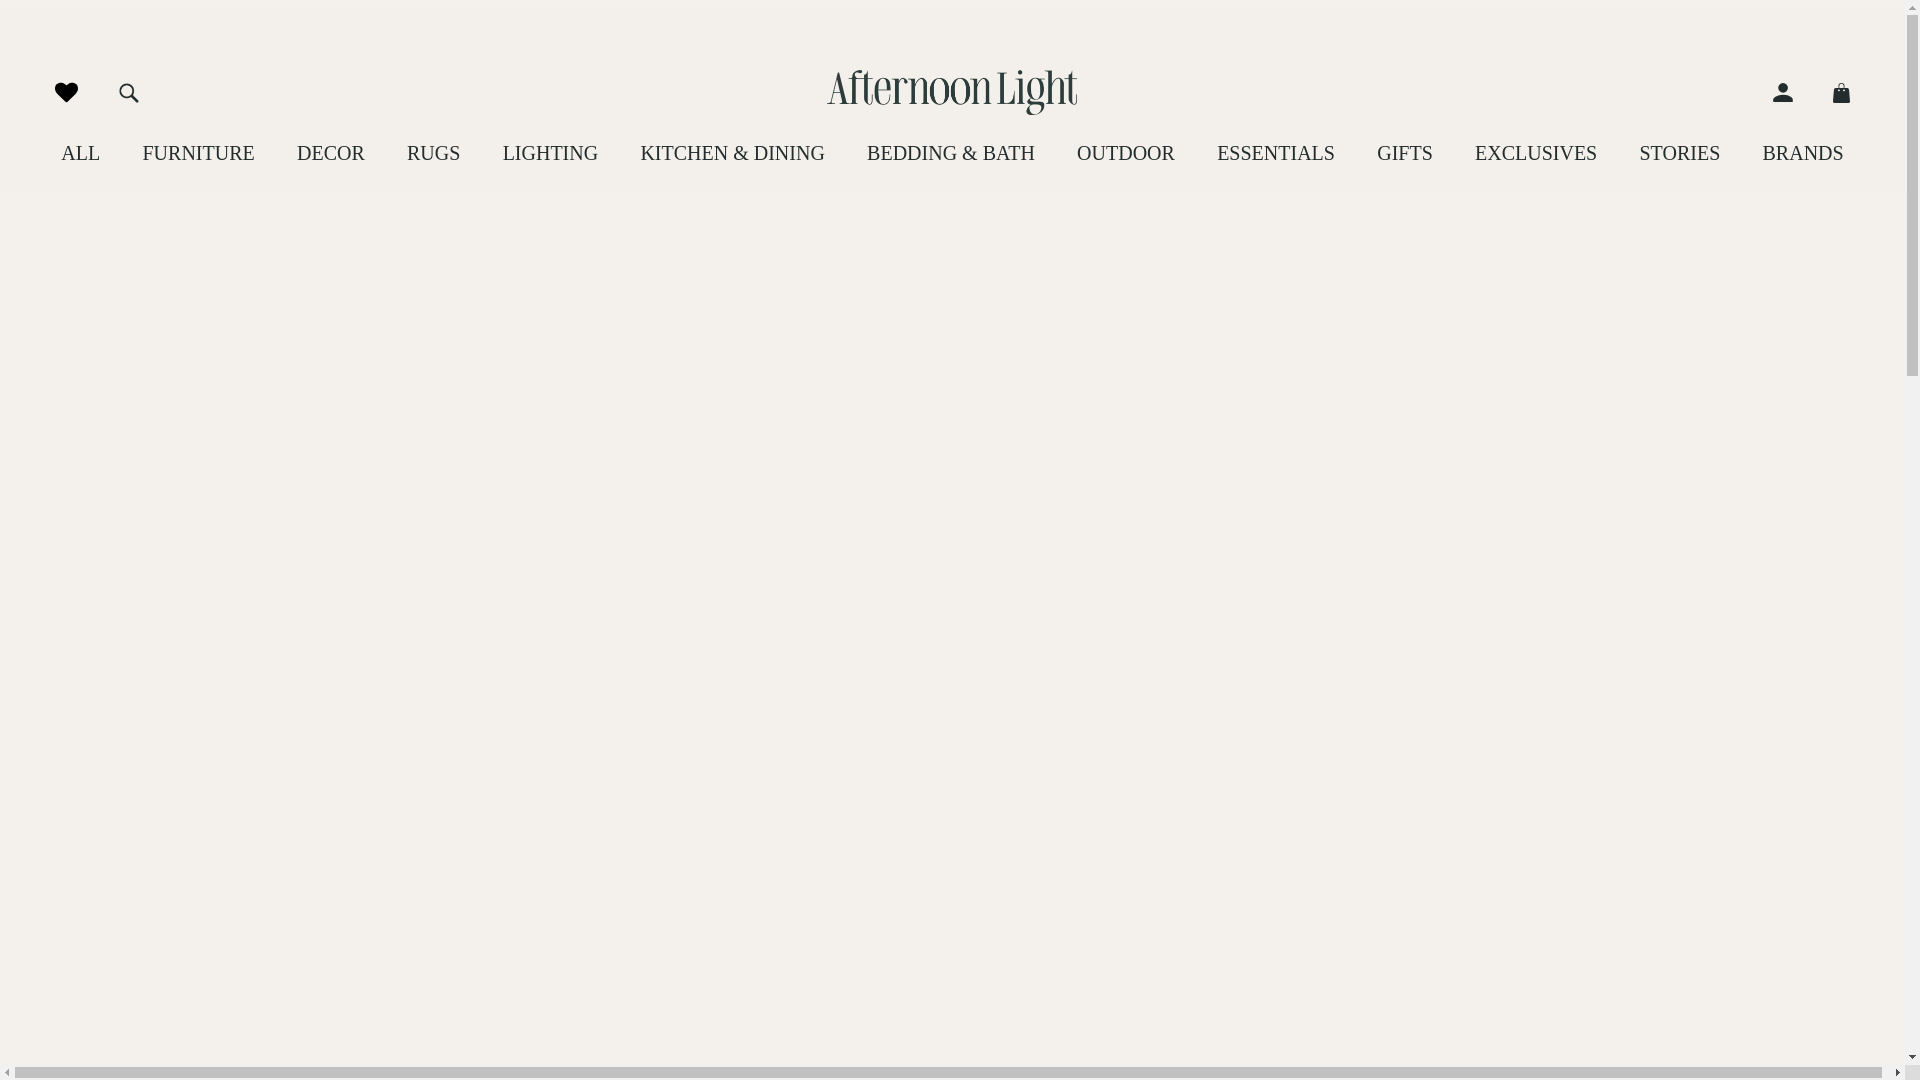 The width and height of the screenshot is (1920, 1080). What do you see at coordinates (198, 153) in the screenshot?
I see `FURNITURE` at bounding box center [198, 153].